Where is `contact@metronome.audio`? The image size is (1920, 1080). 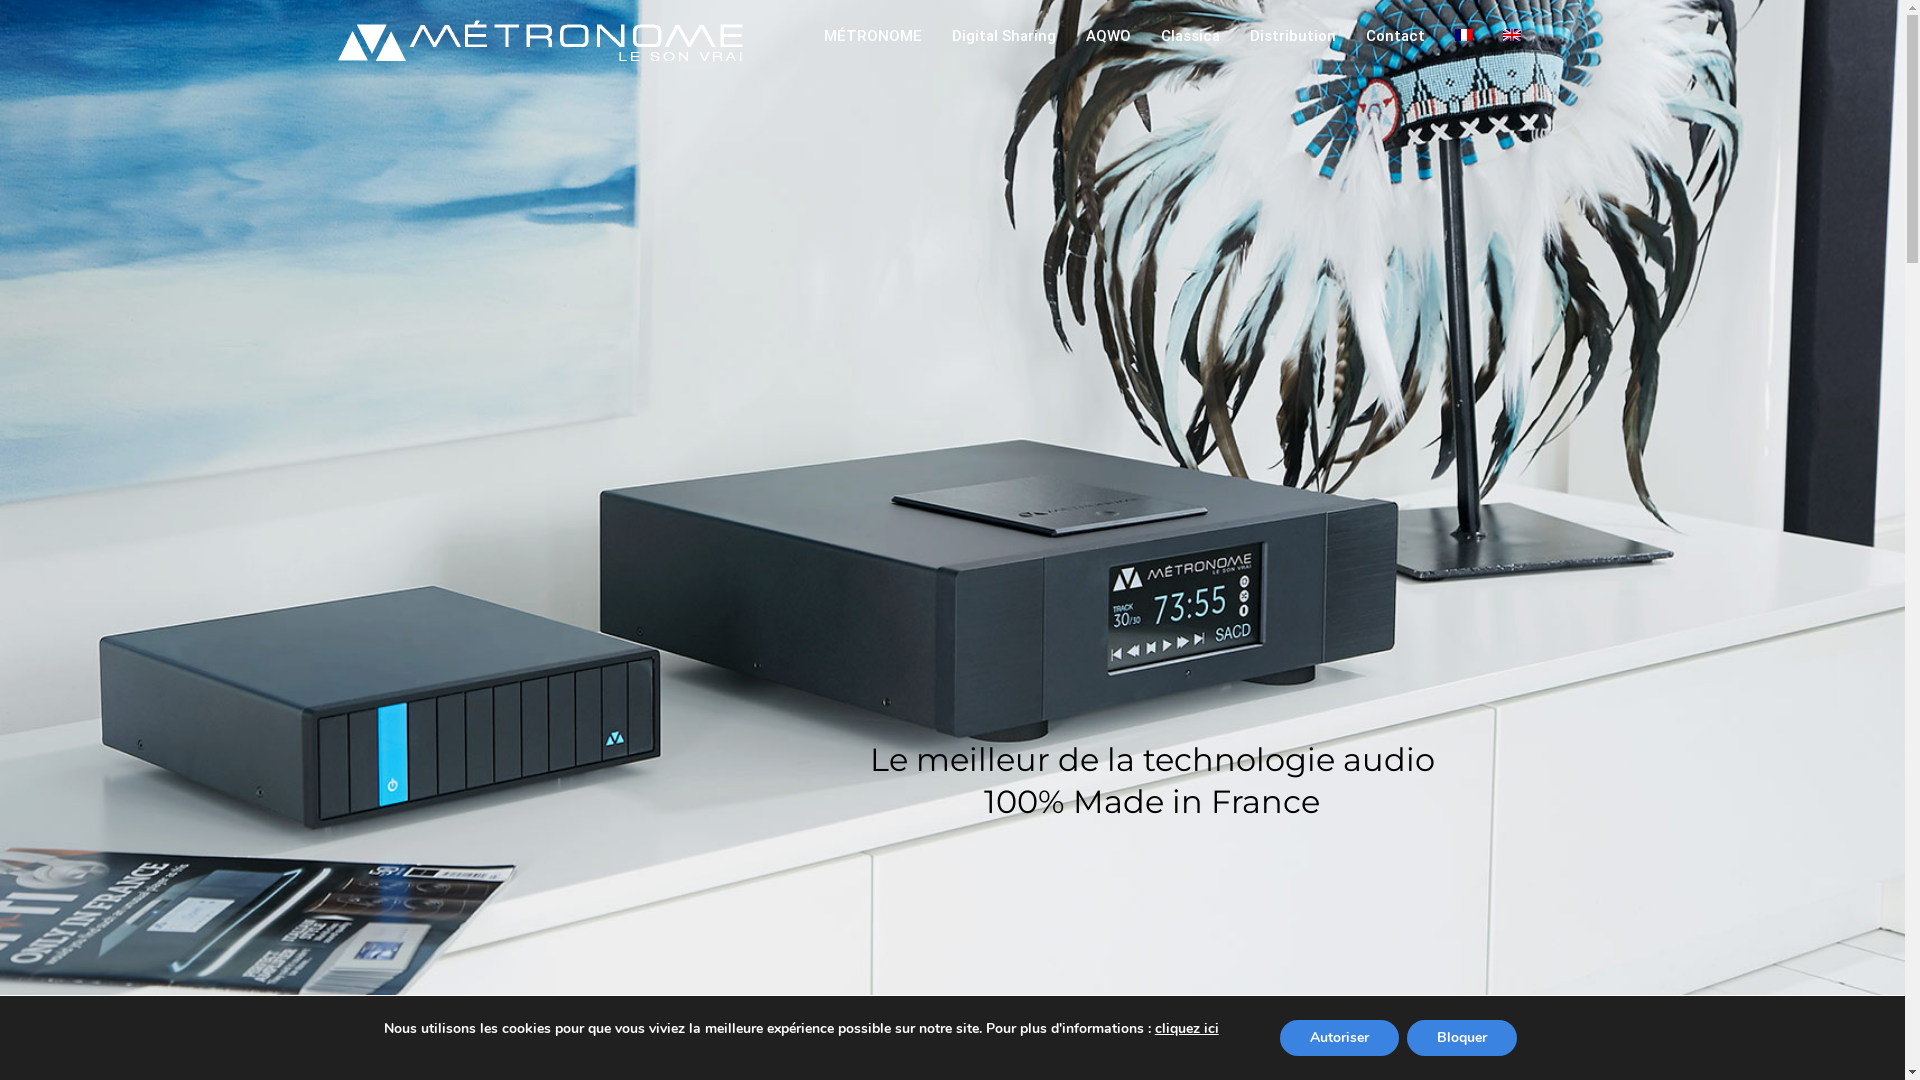
contact@metronome.audio is located at coordinates (651, 970).